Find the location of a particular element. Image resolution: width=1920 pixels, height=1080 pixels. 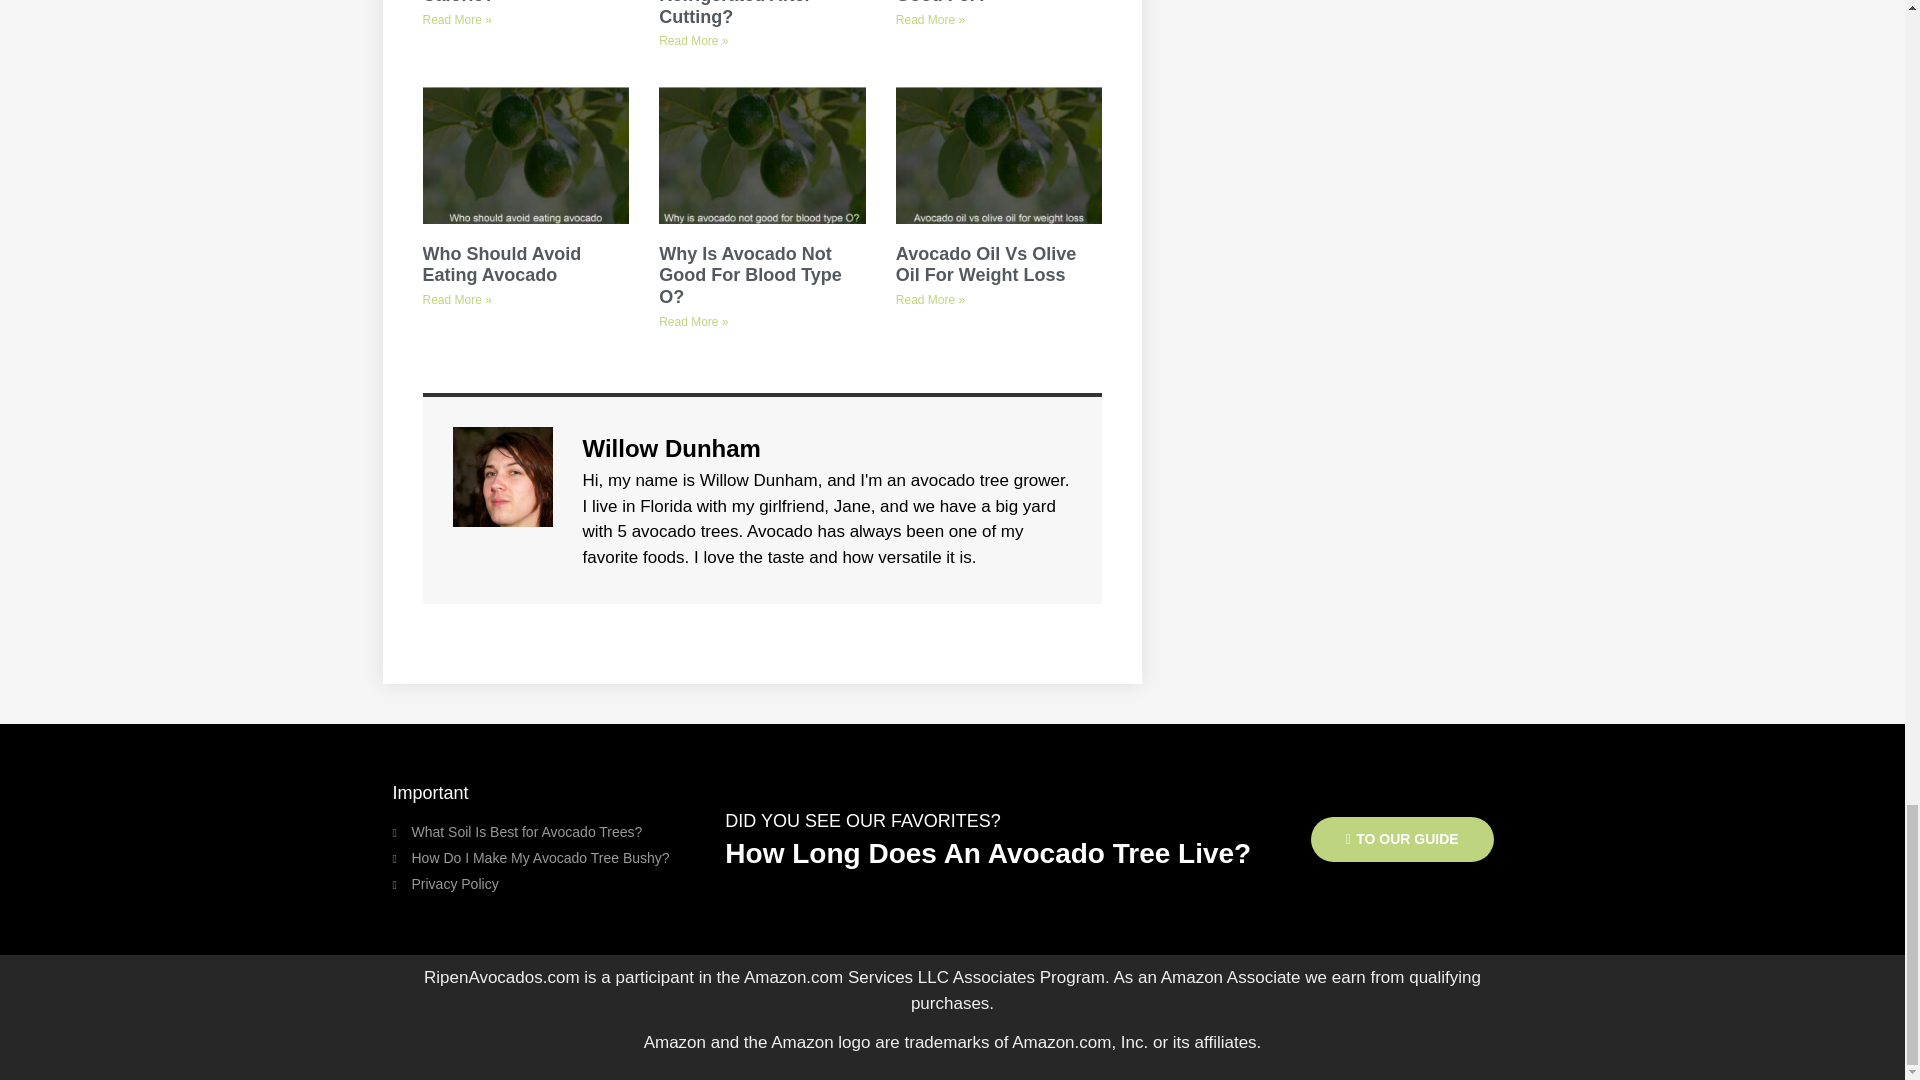

Who Should Avoid Eating Avocado is located at coordinates (502, 265).